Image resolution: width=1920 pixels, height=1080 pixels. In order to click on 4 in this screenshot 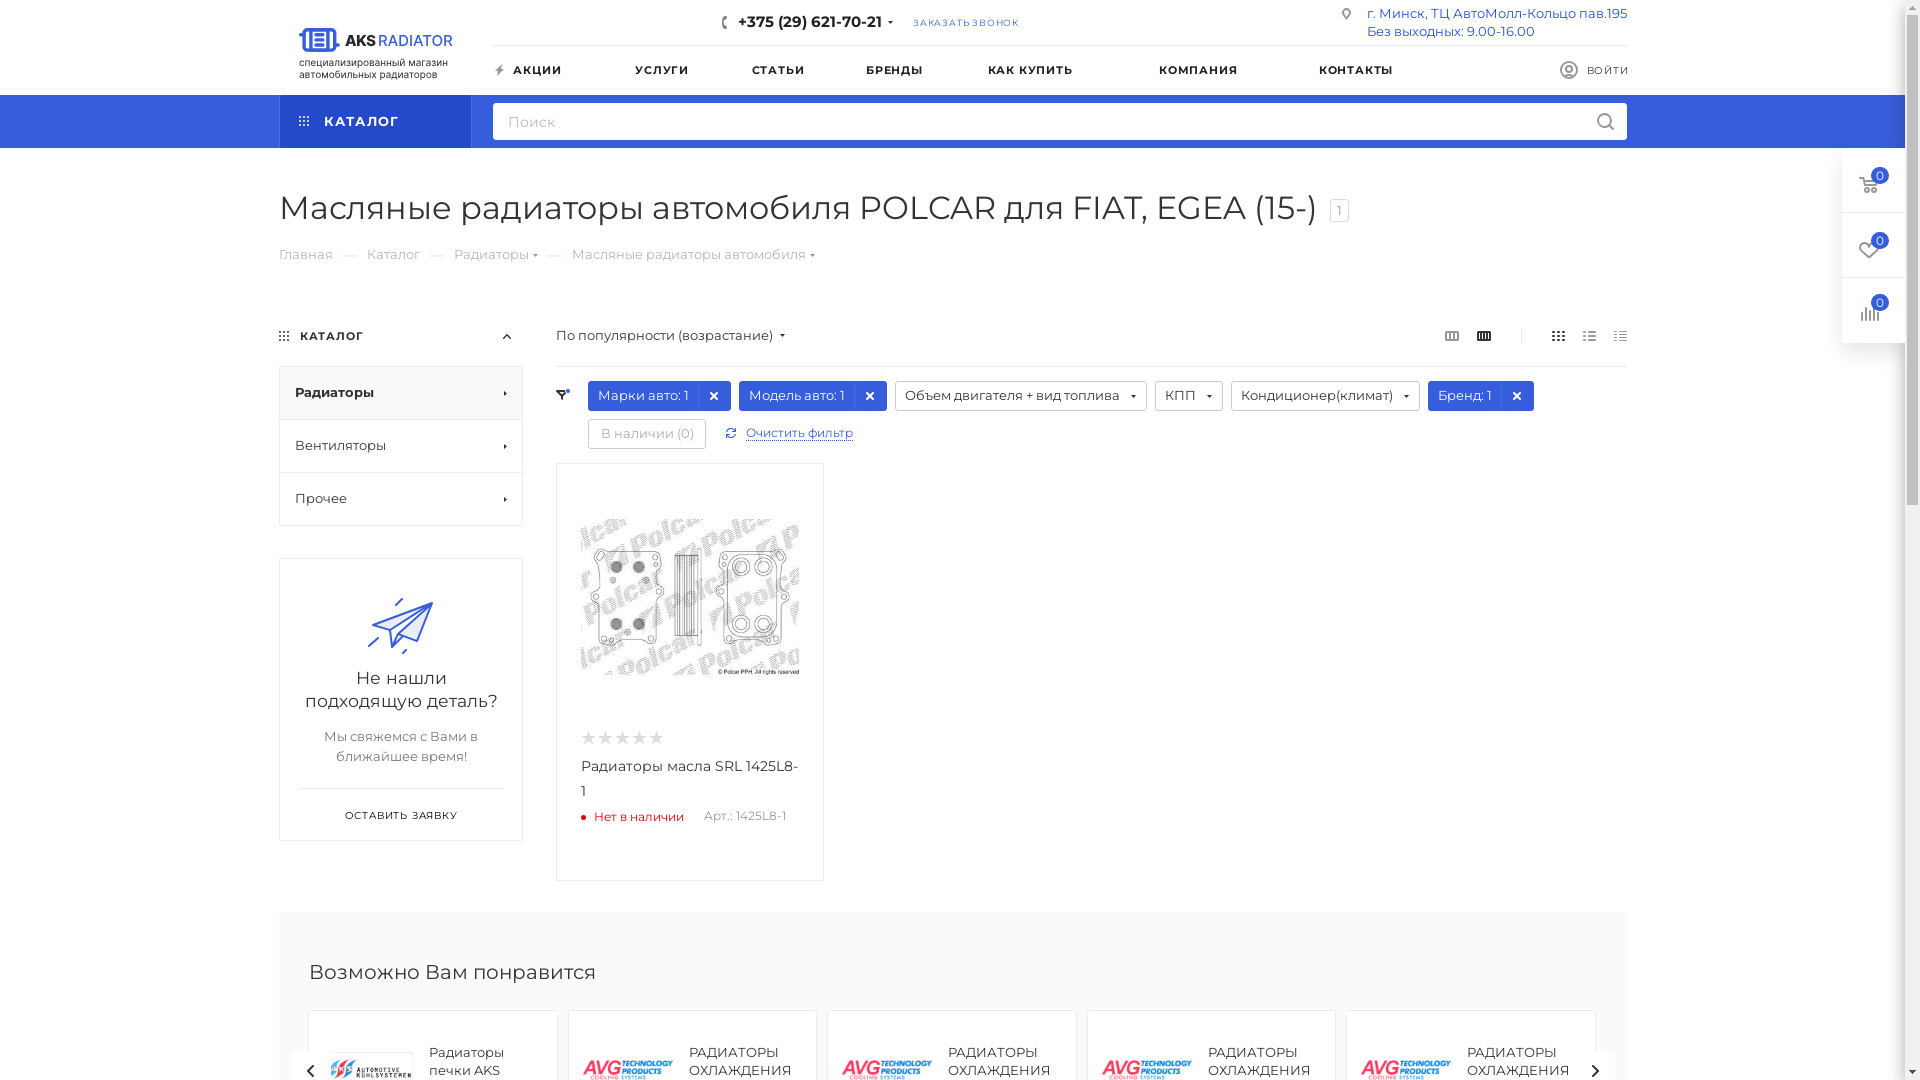, I will do `click(638, 740)`.